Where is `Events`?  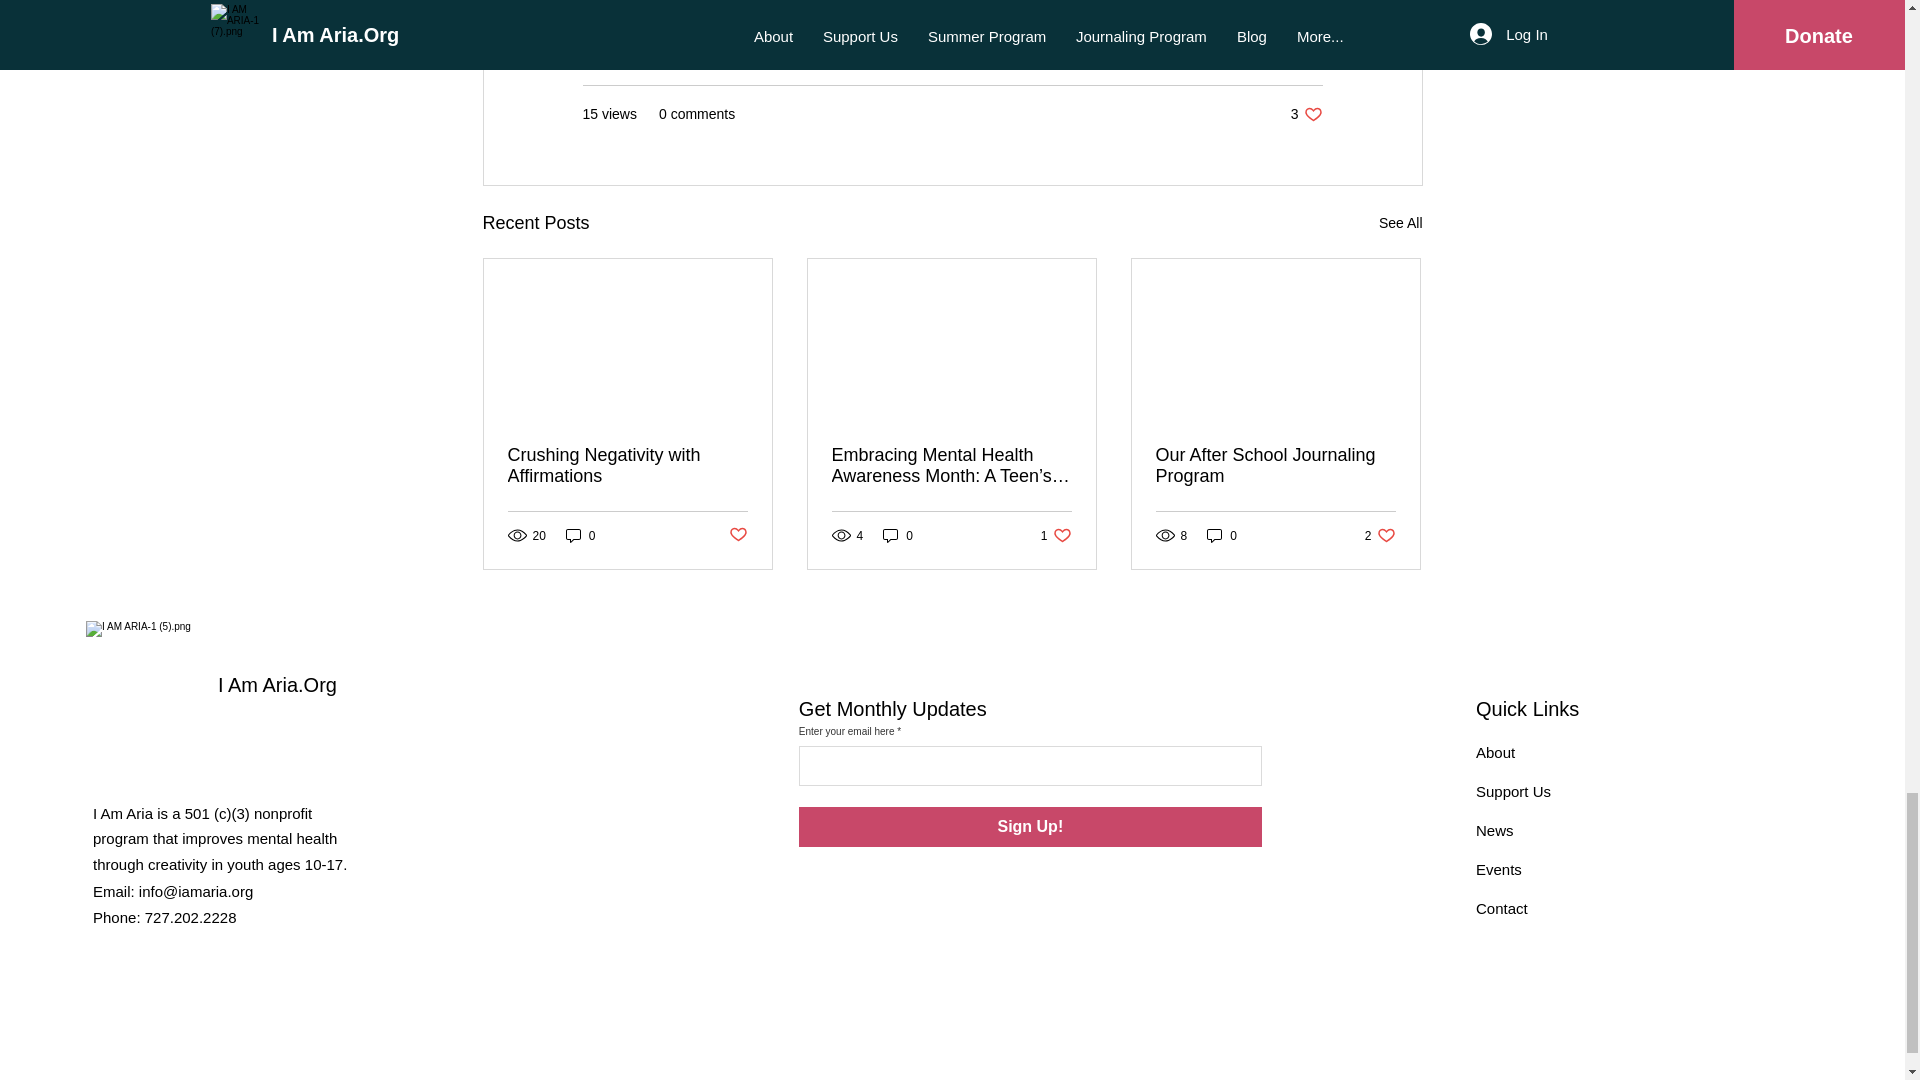
Events is located at coordinates (1030, 826).